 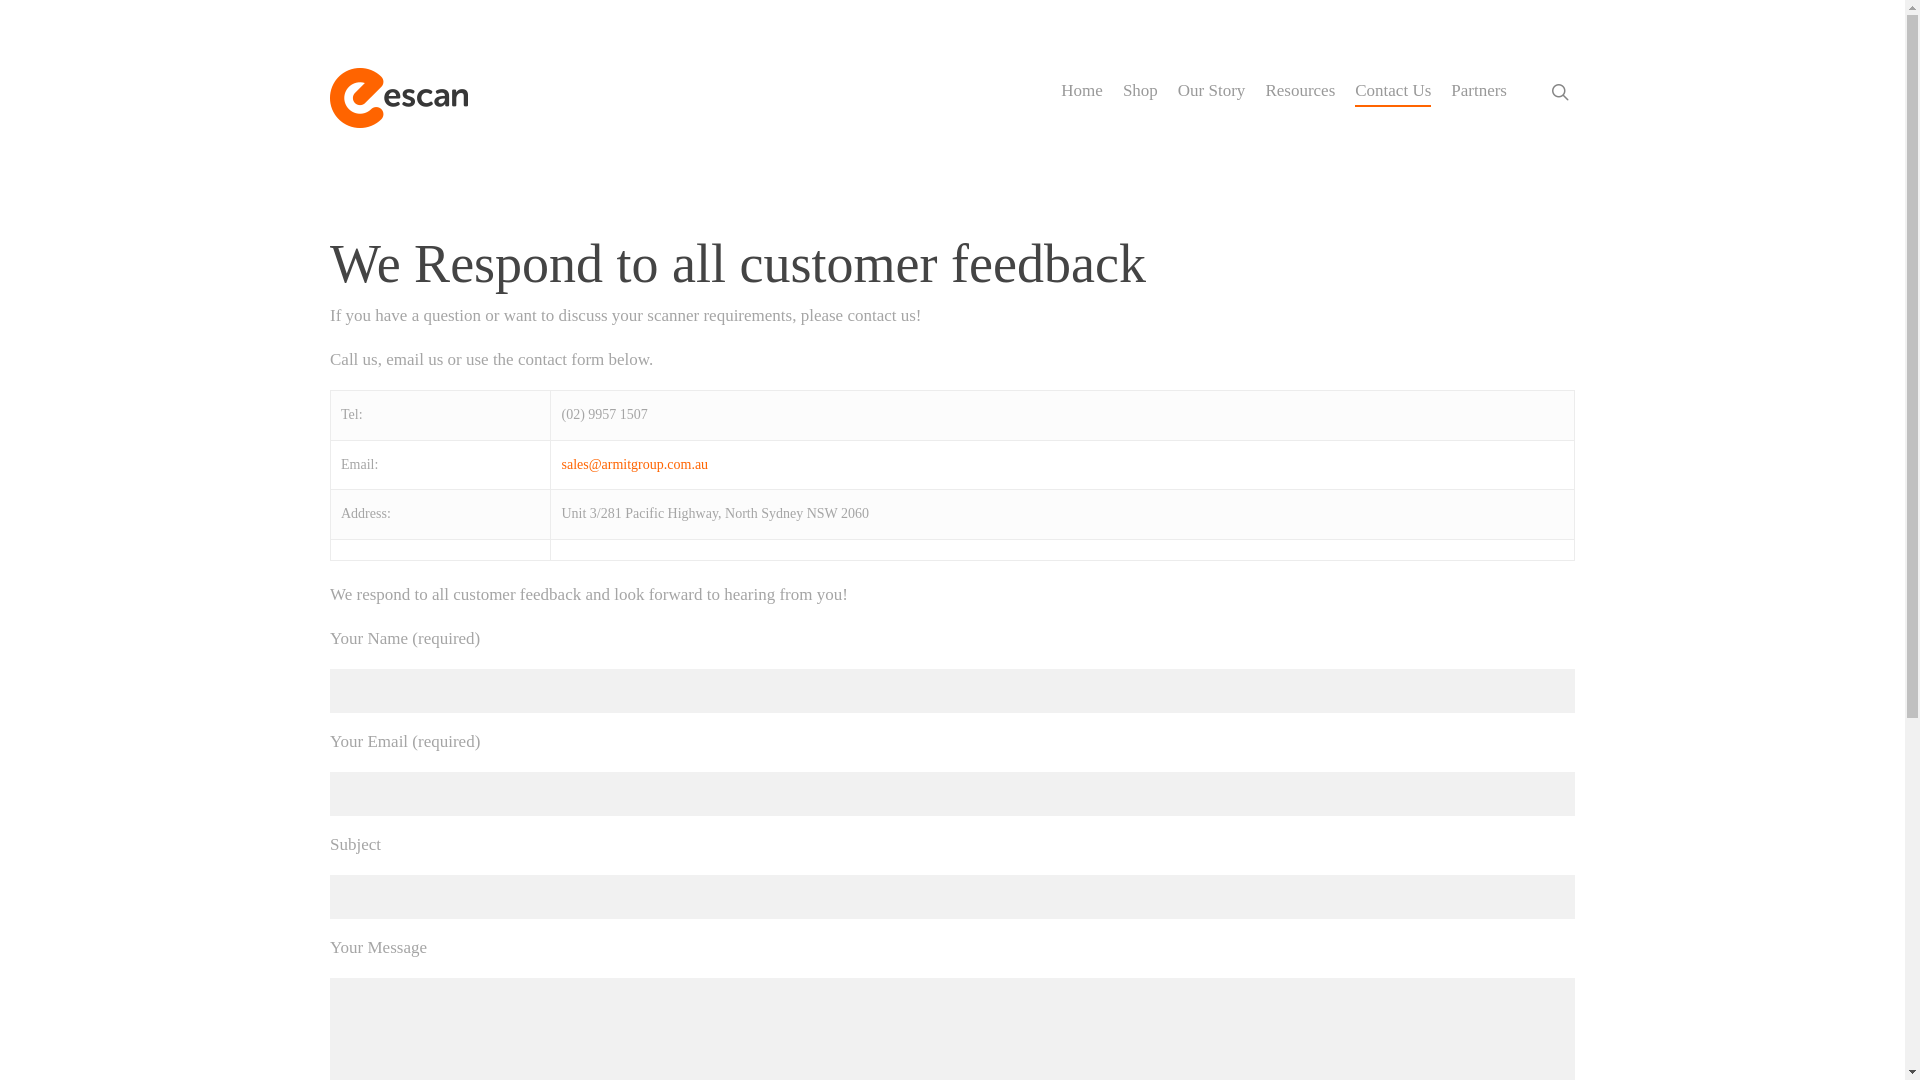 I want to click on Shop, so click(x=1140, y=90).